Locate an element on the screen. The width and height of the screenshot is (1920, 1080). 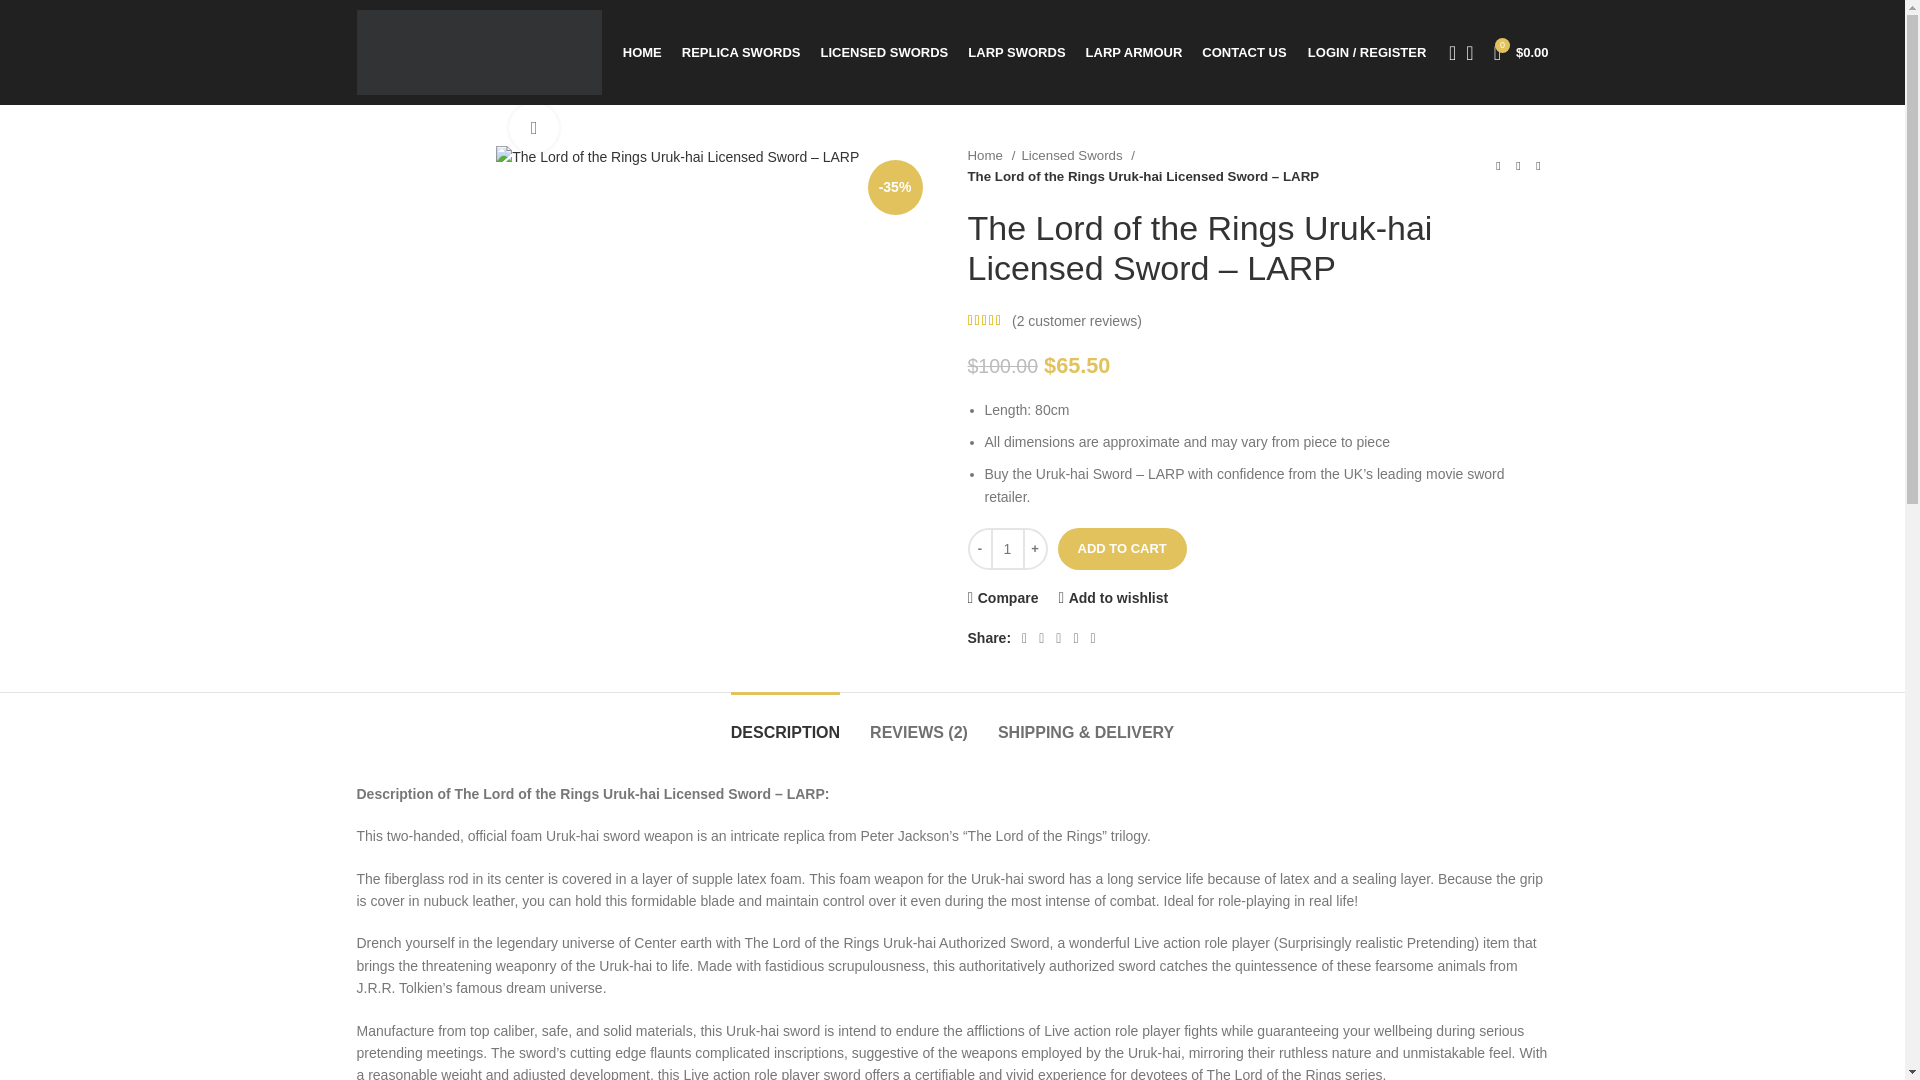
CONTACT US is located at coordinates (1244, 52).